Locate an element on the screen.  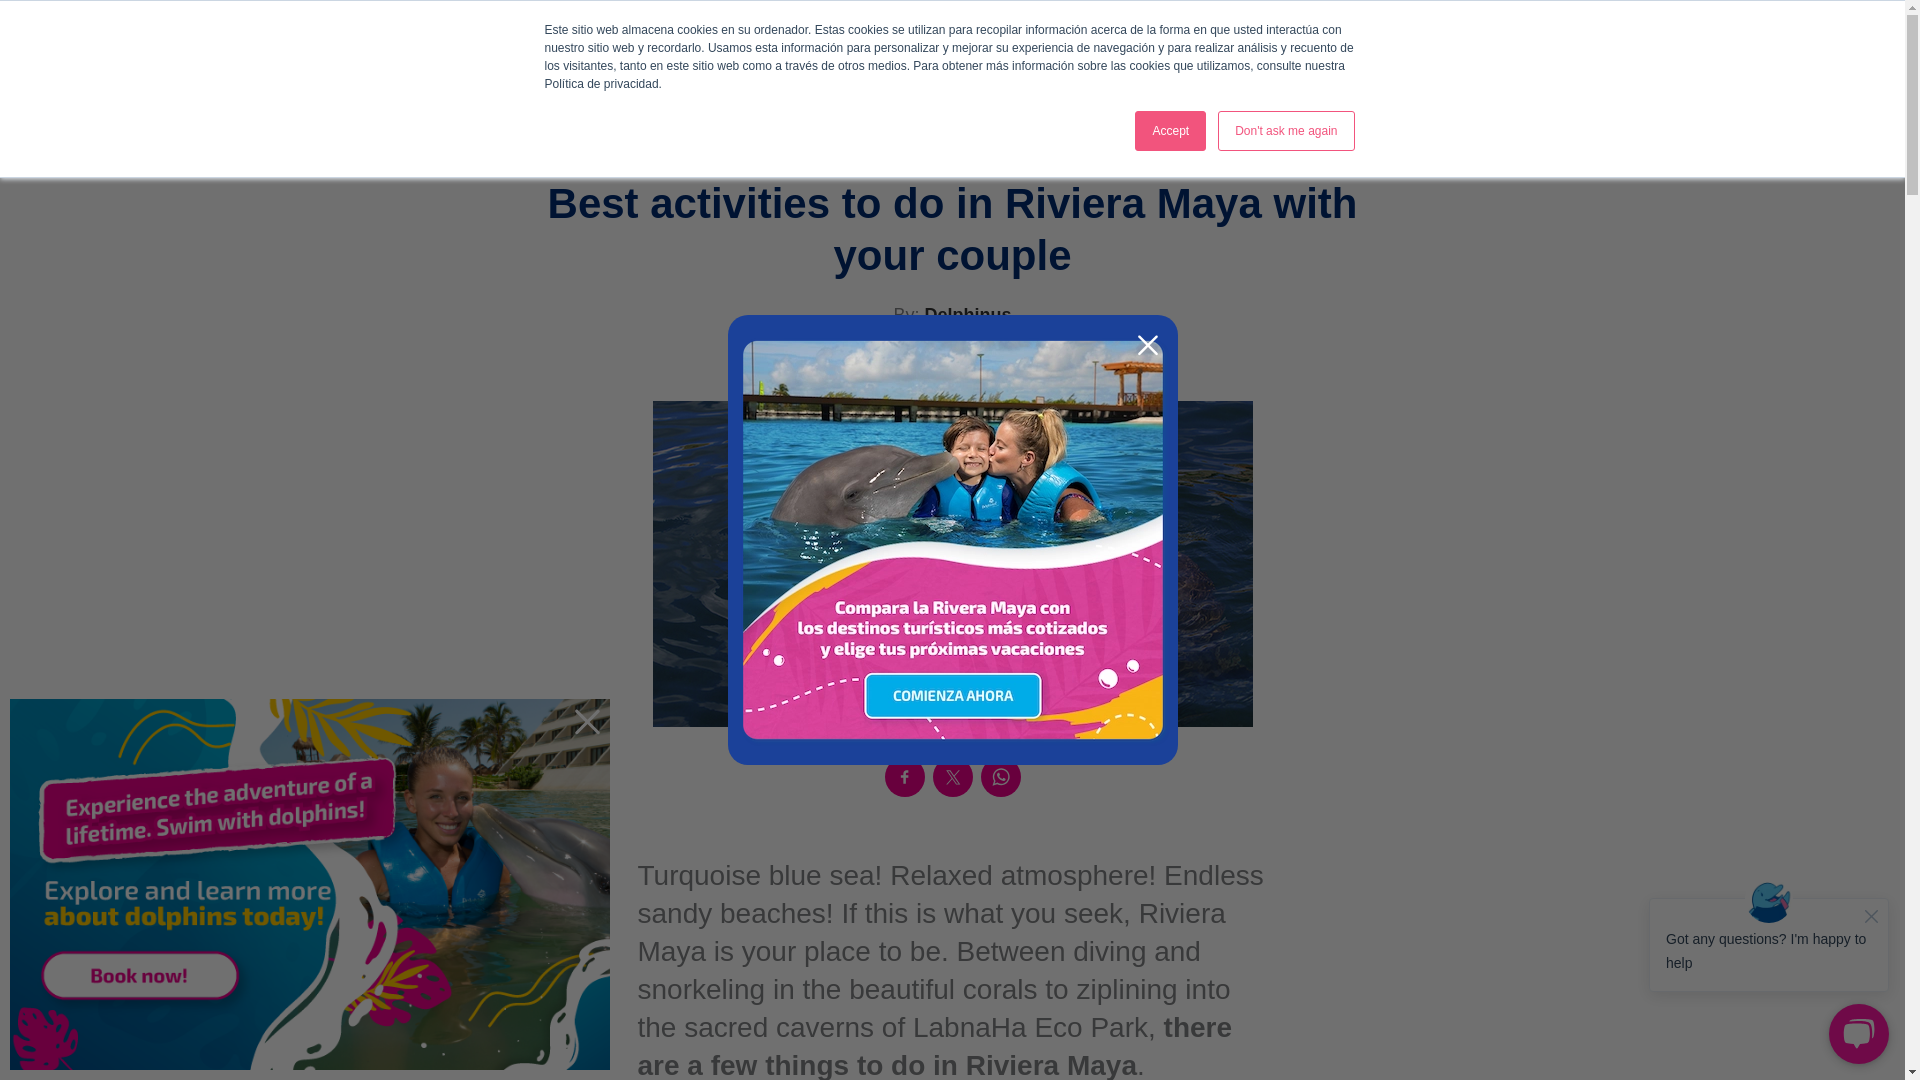
Popup CTA is located at coordinates (310, 884).